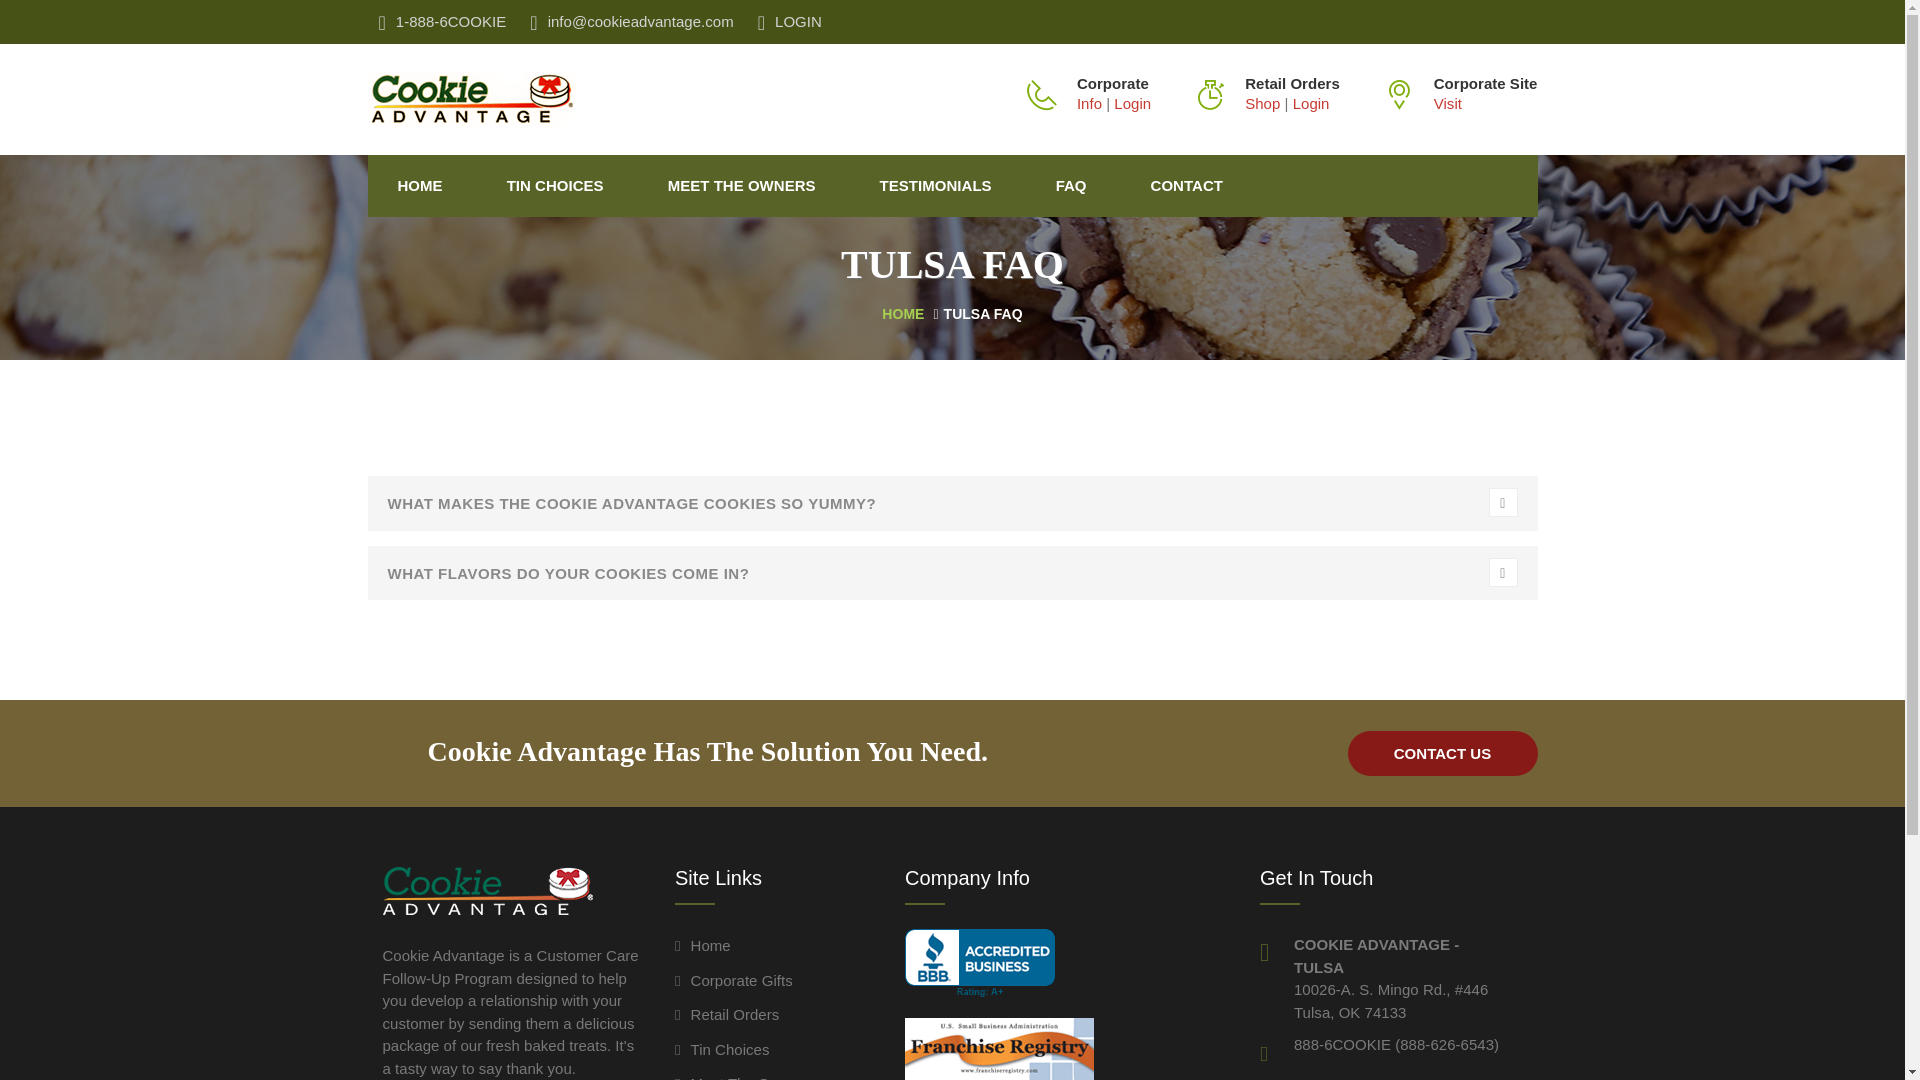 The image size is (1920, 1080). What do you see at coordinates (1311, 104) in the screenshot?
I see `Login` at bounding box center [1311, 104].